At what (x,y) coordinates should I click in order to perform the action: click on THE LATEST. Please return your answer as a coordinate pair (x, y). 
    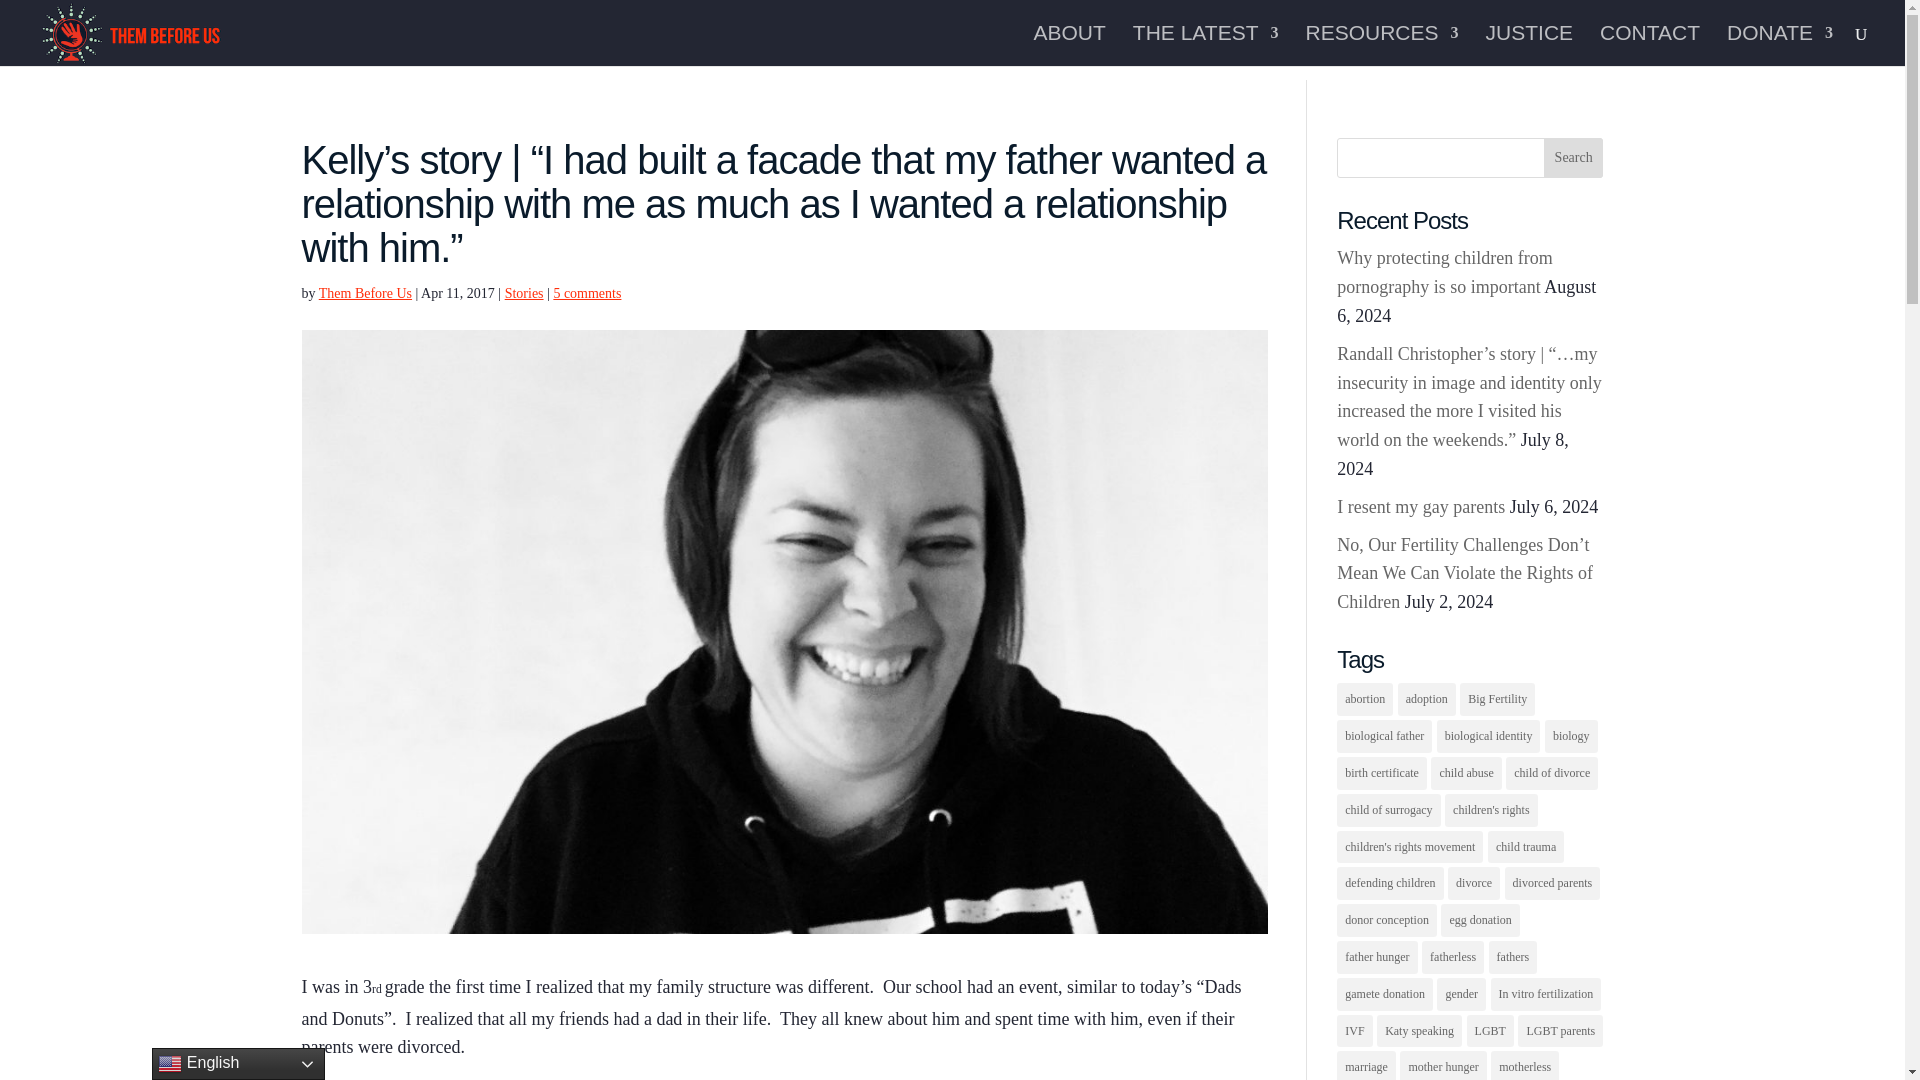
    Looking at the image, I should click on (1205, 45).